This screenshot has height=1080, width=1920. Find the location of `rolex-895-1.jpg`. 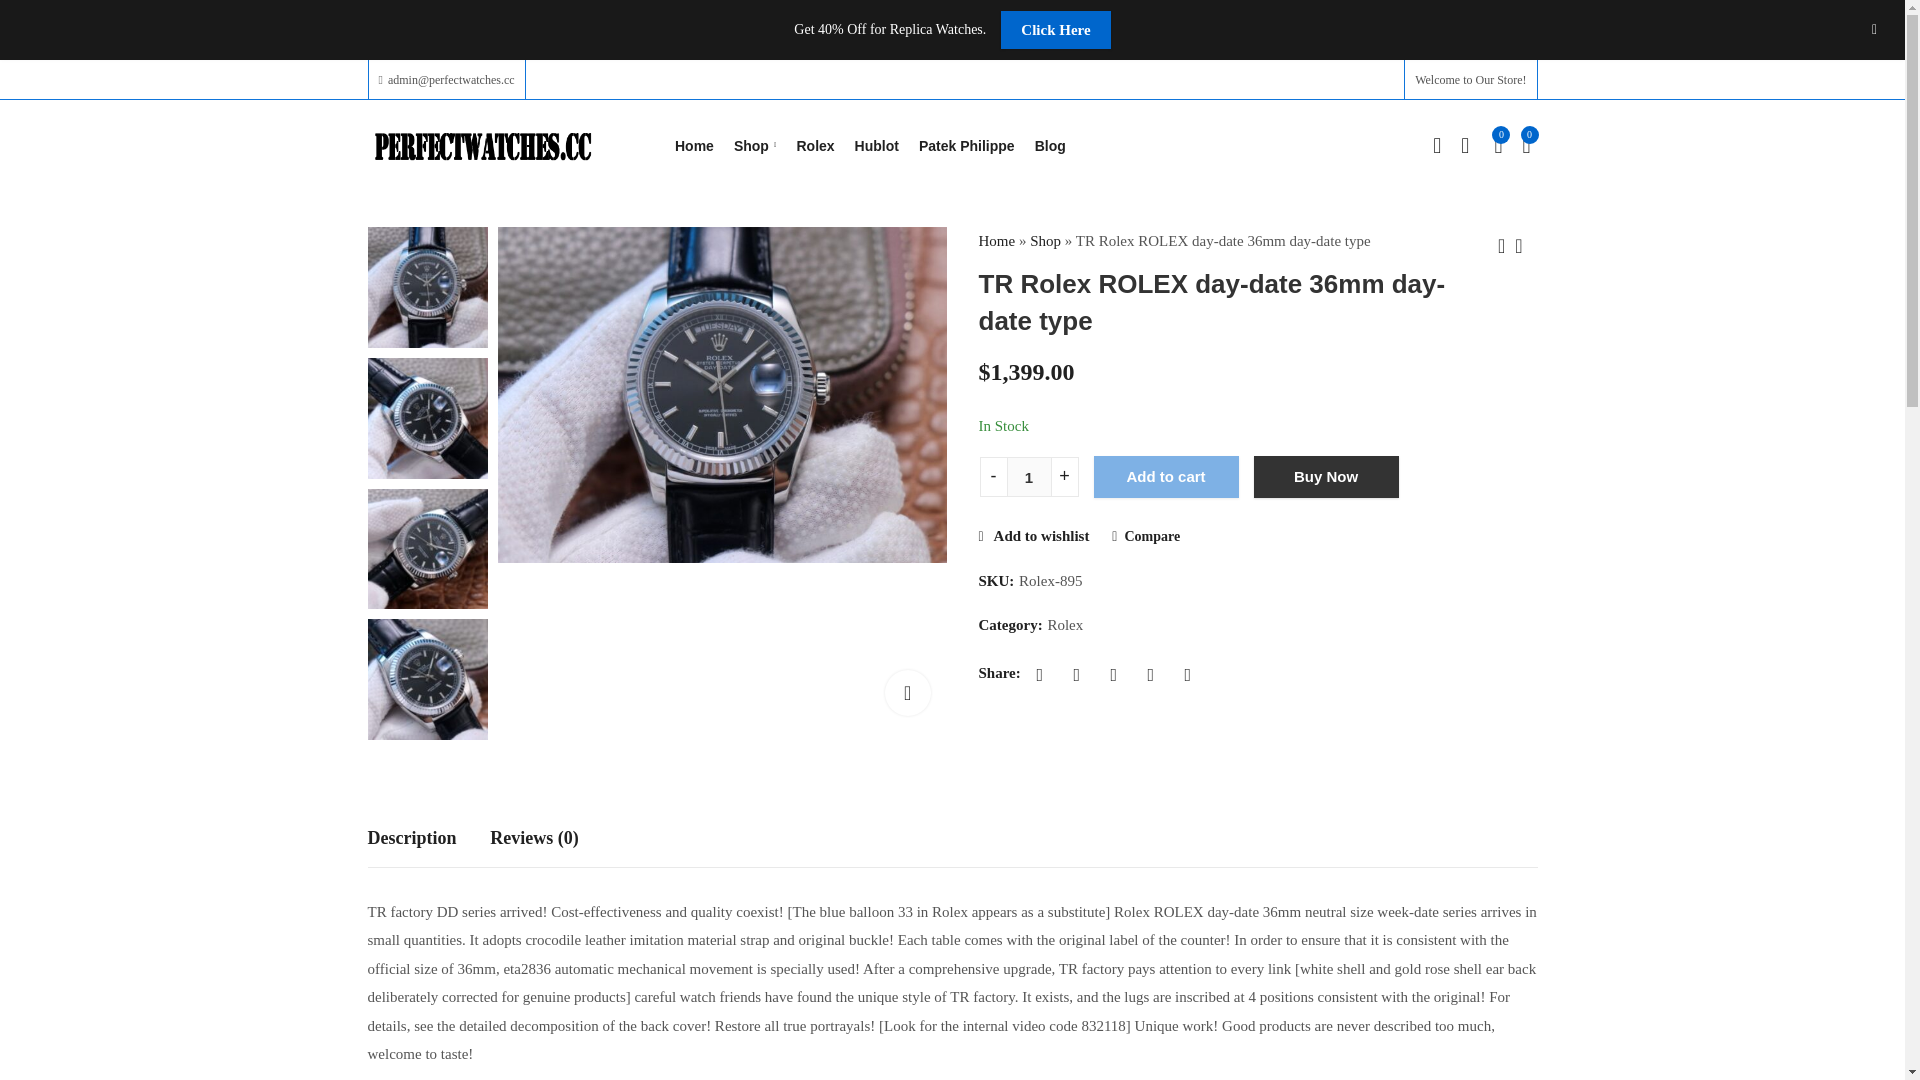

rolex-895-1.jpg is located at coordinates (722, 394).